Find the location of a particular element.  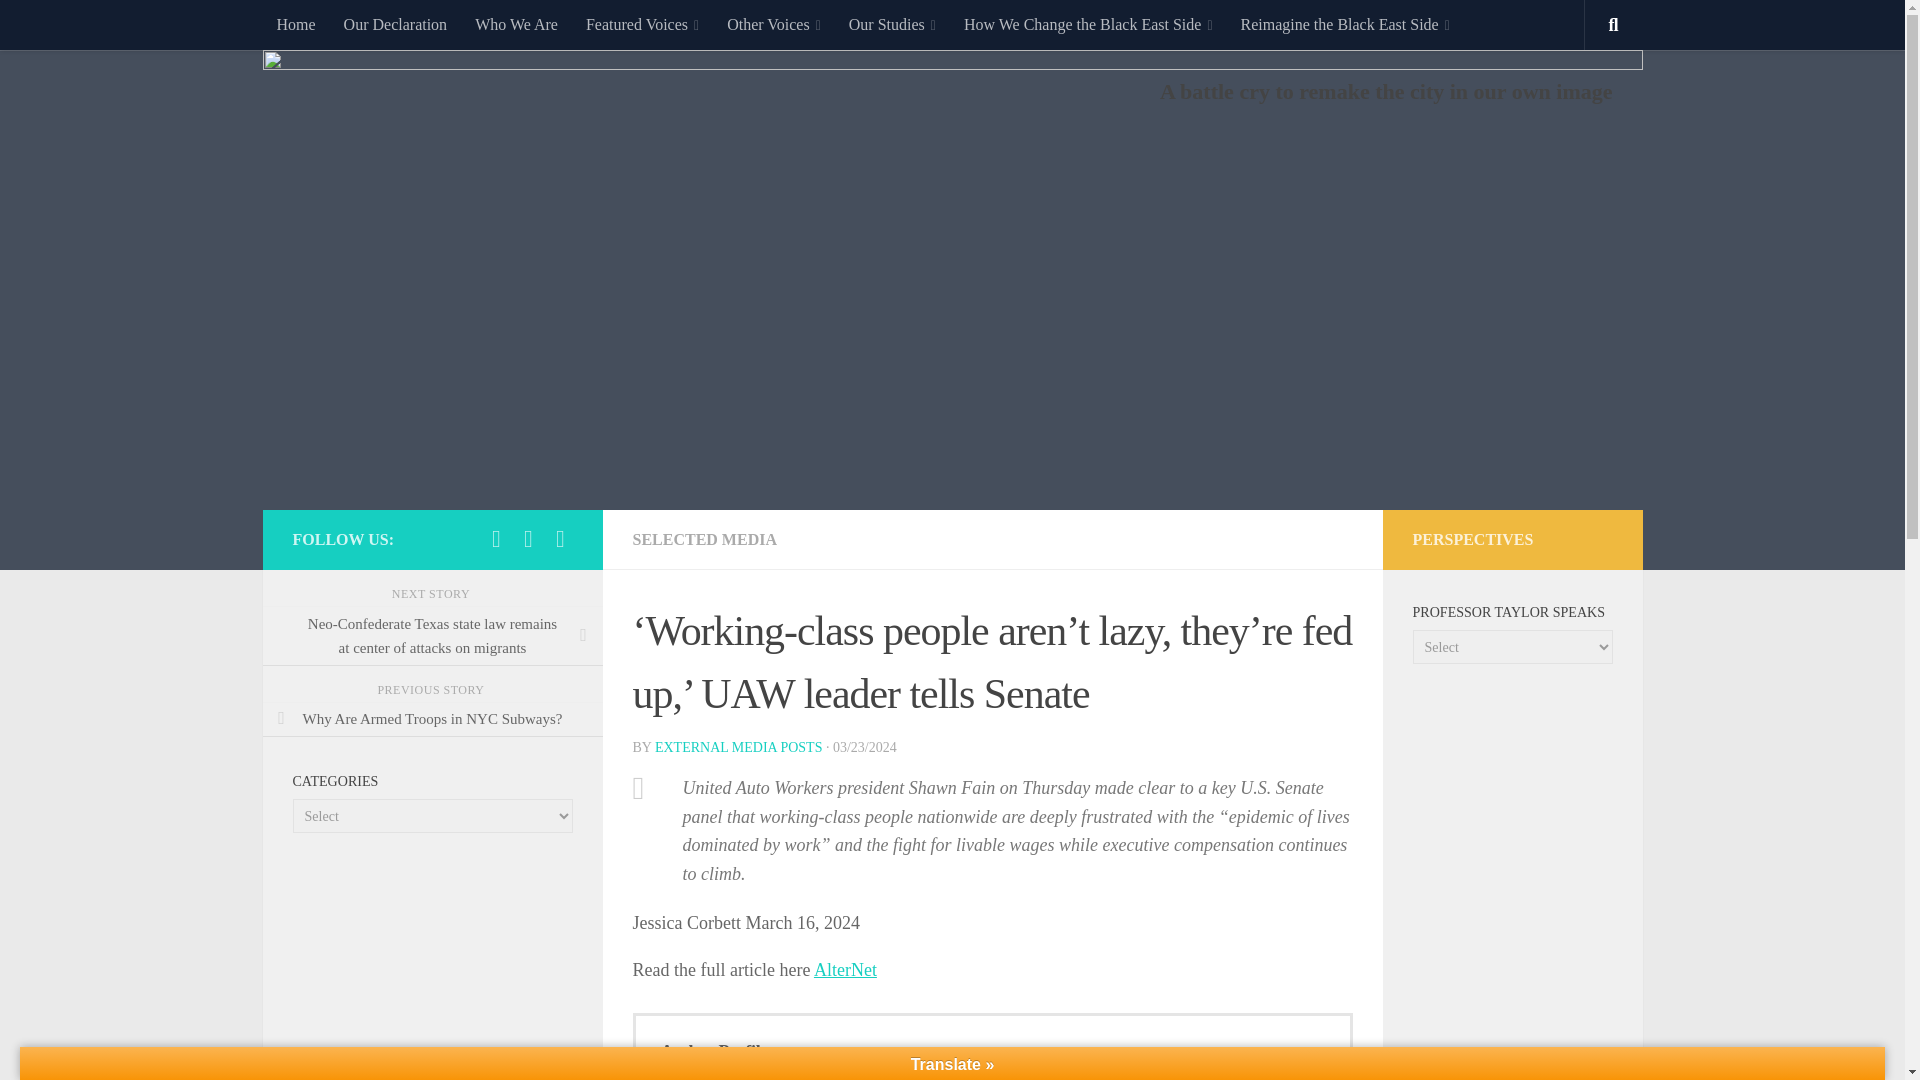

How We Change the Black East Side is located at coordinates (1088, 24).